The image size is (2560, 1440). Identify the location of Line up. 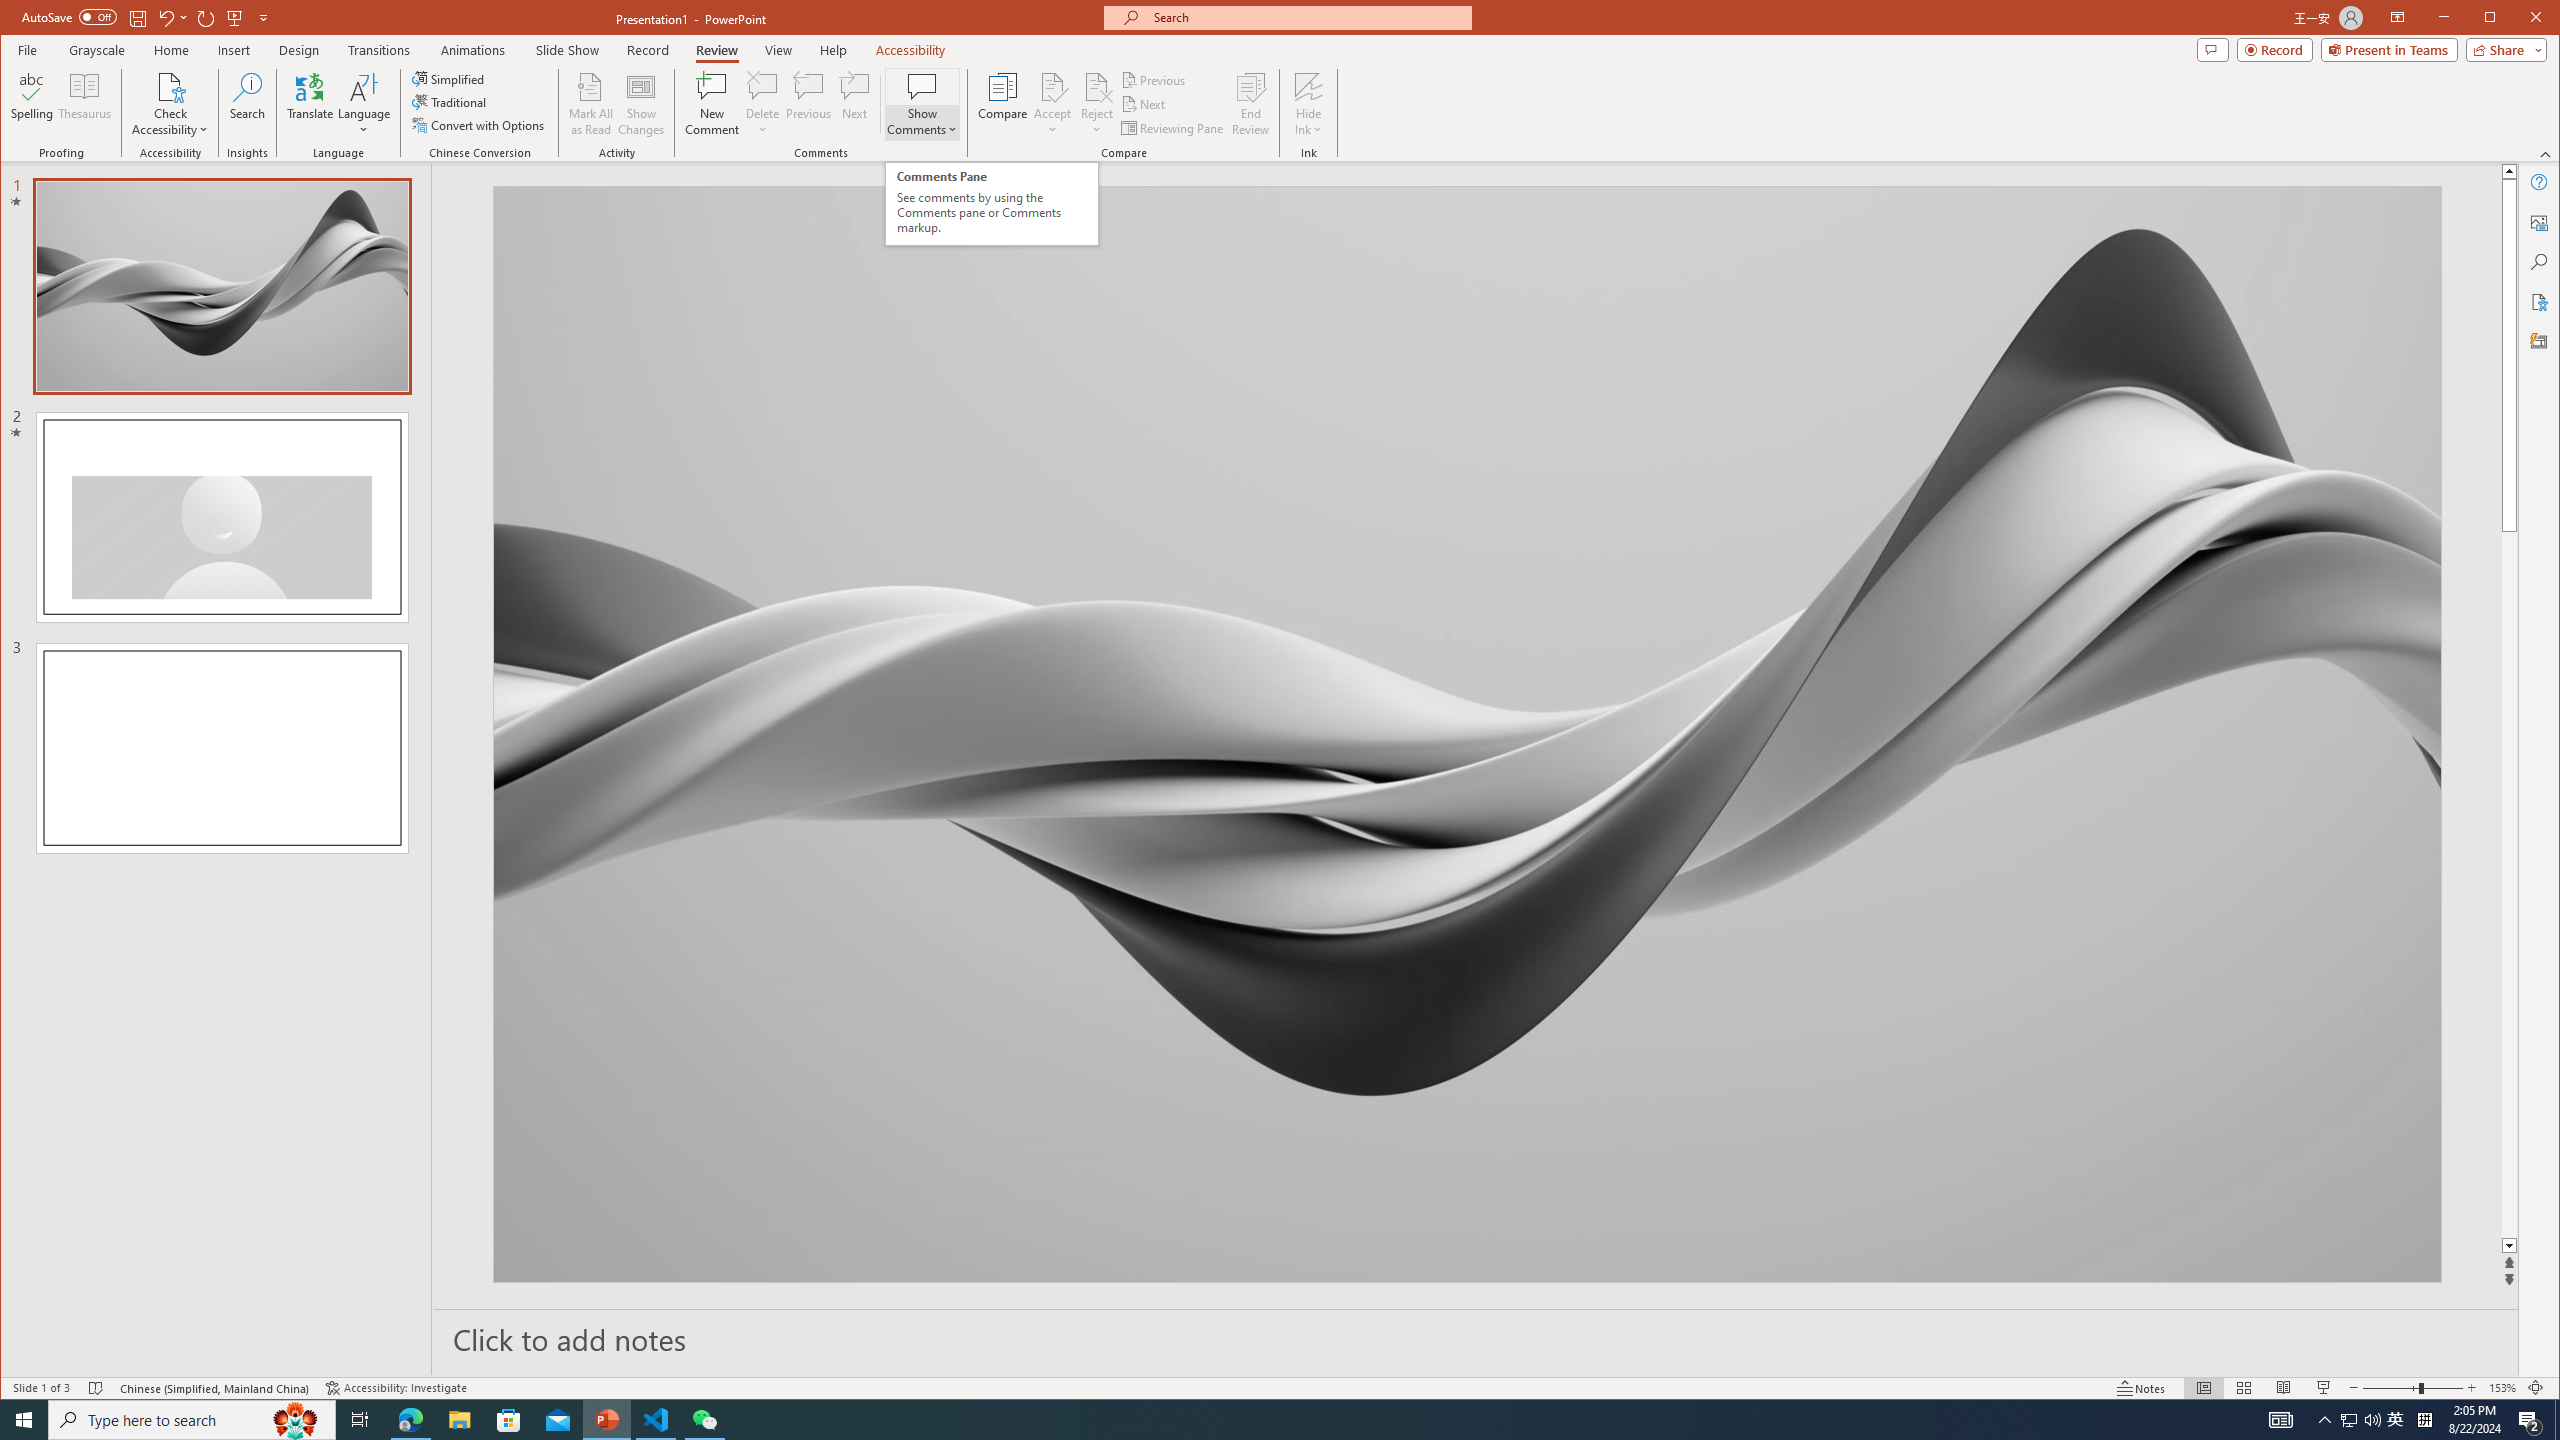
(2510, 170).